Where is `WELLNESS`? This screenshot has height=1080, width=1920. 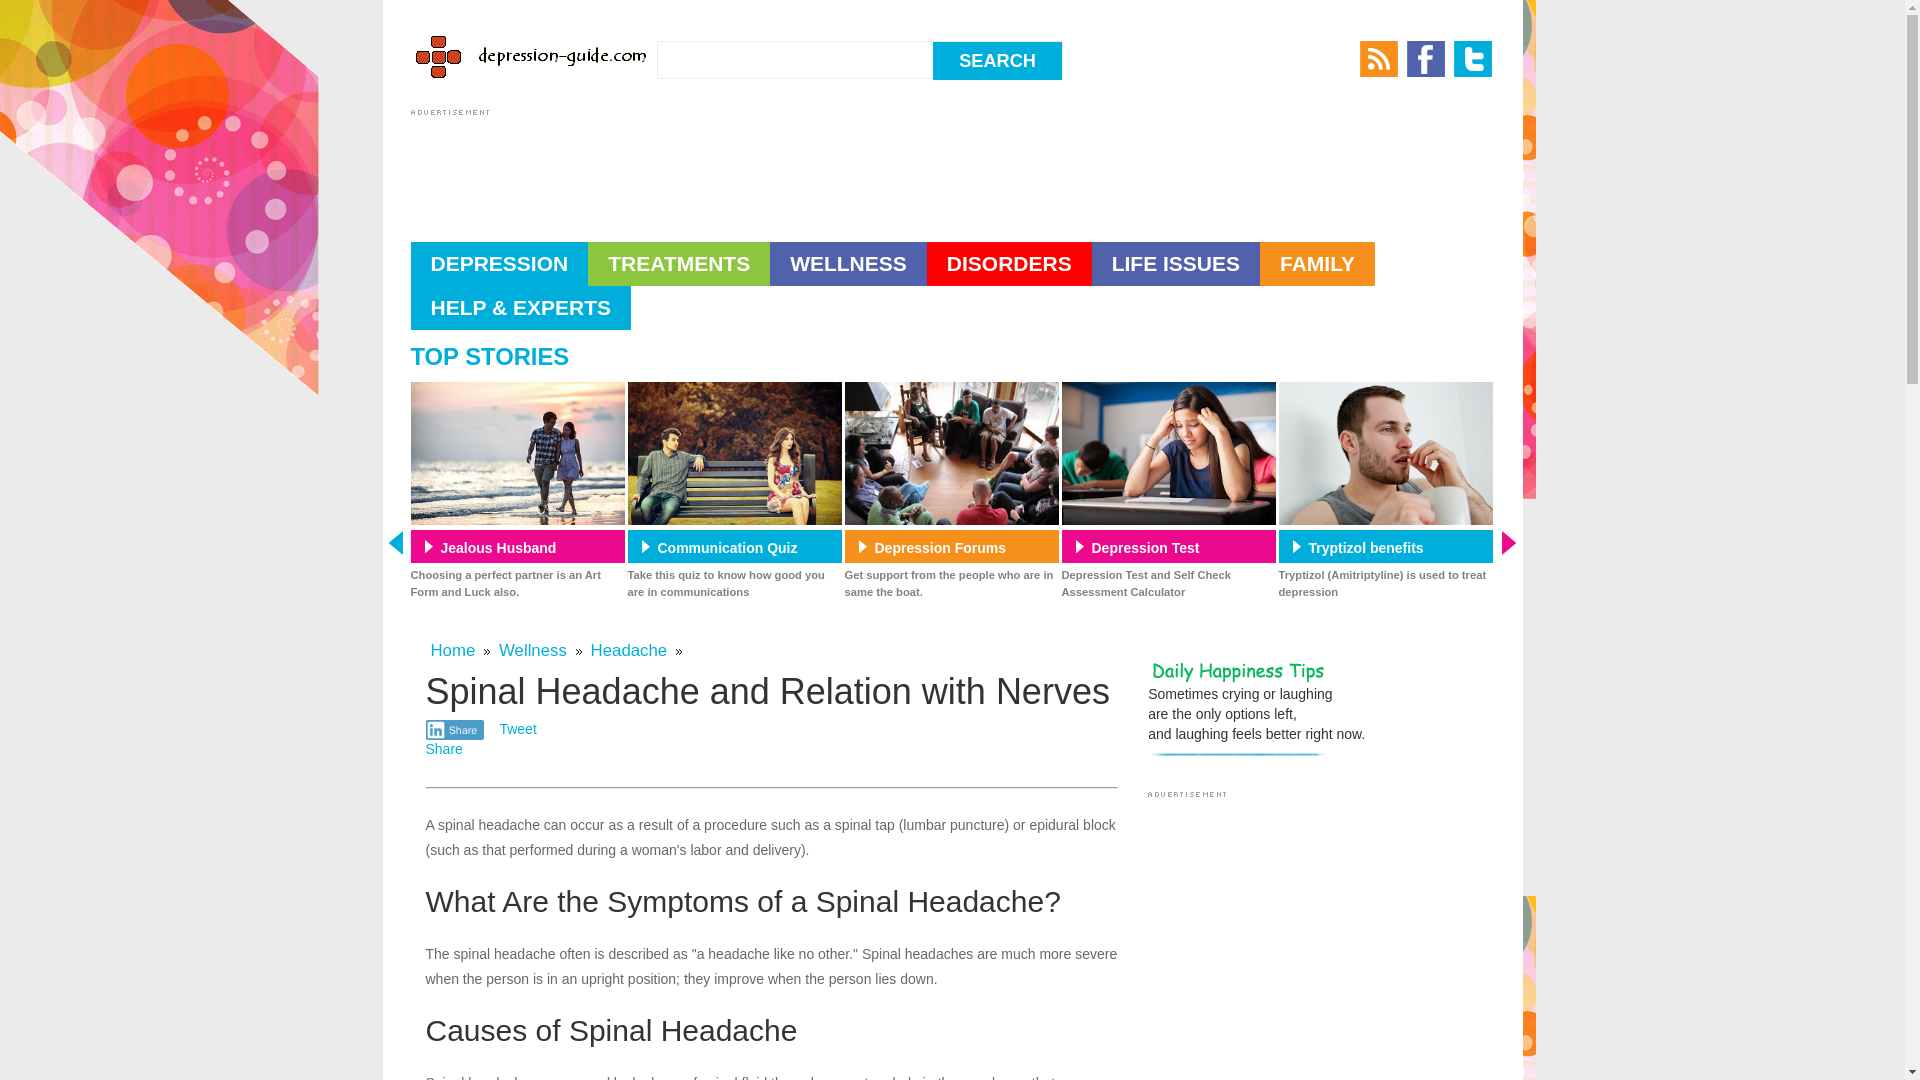
WELLNESS is located at coordinates (848, 264).